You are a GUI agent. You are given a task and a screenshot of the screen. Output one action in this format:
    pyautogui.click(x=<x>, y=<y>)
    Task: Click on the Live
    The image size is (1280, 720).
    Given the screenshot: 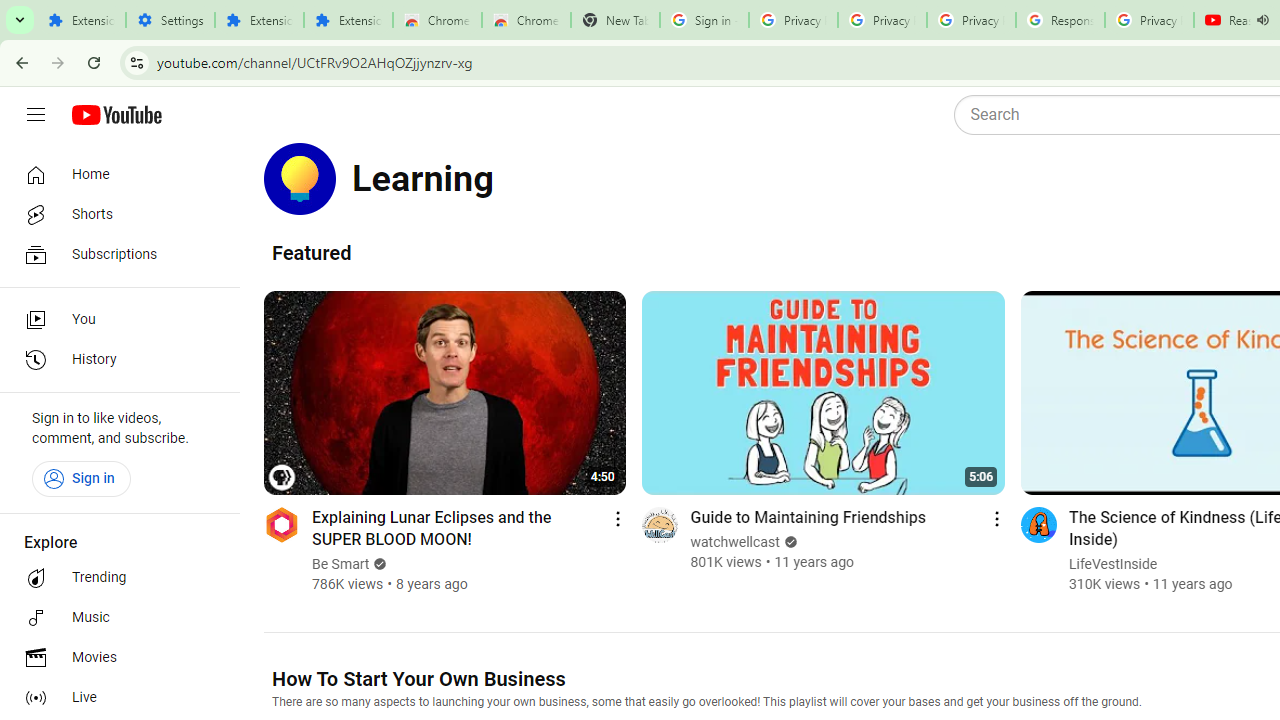 What is the action you would take?
    pyautogui.click(x=114, y=698)
    